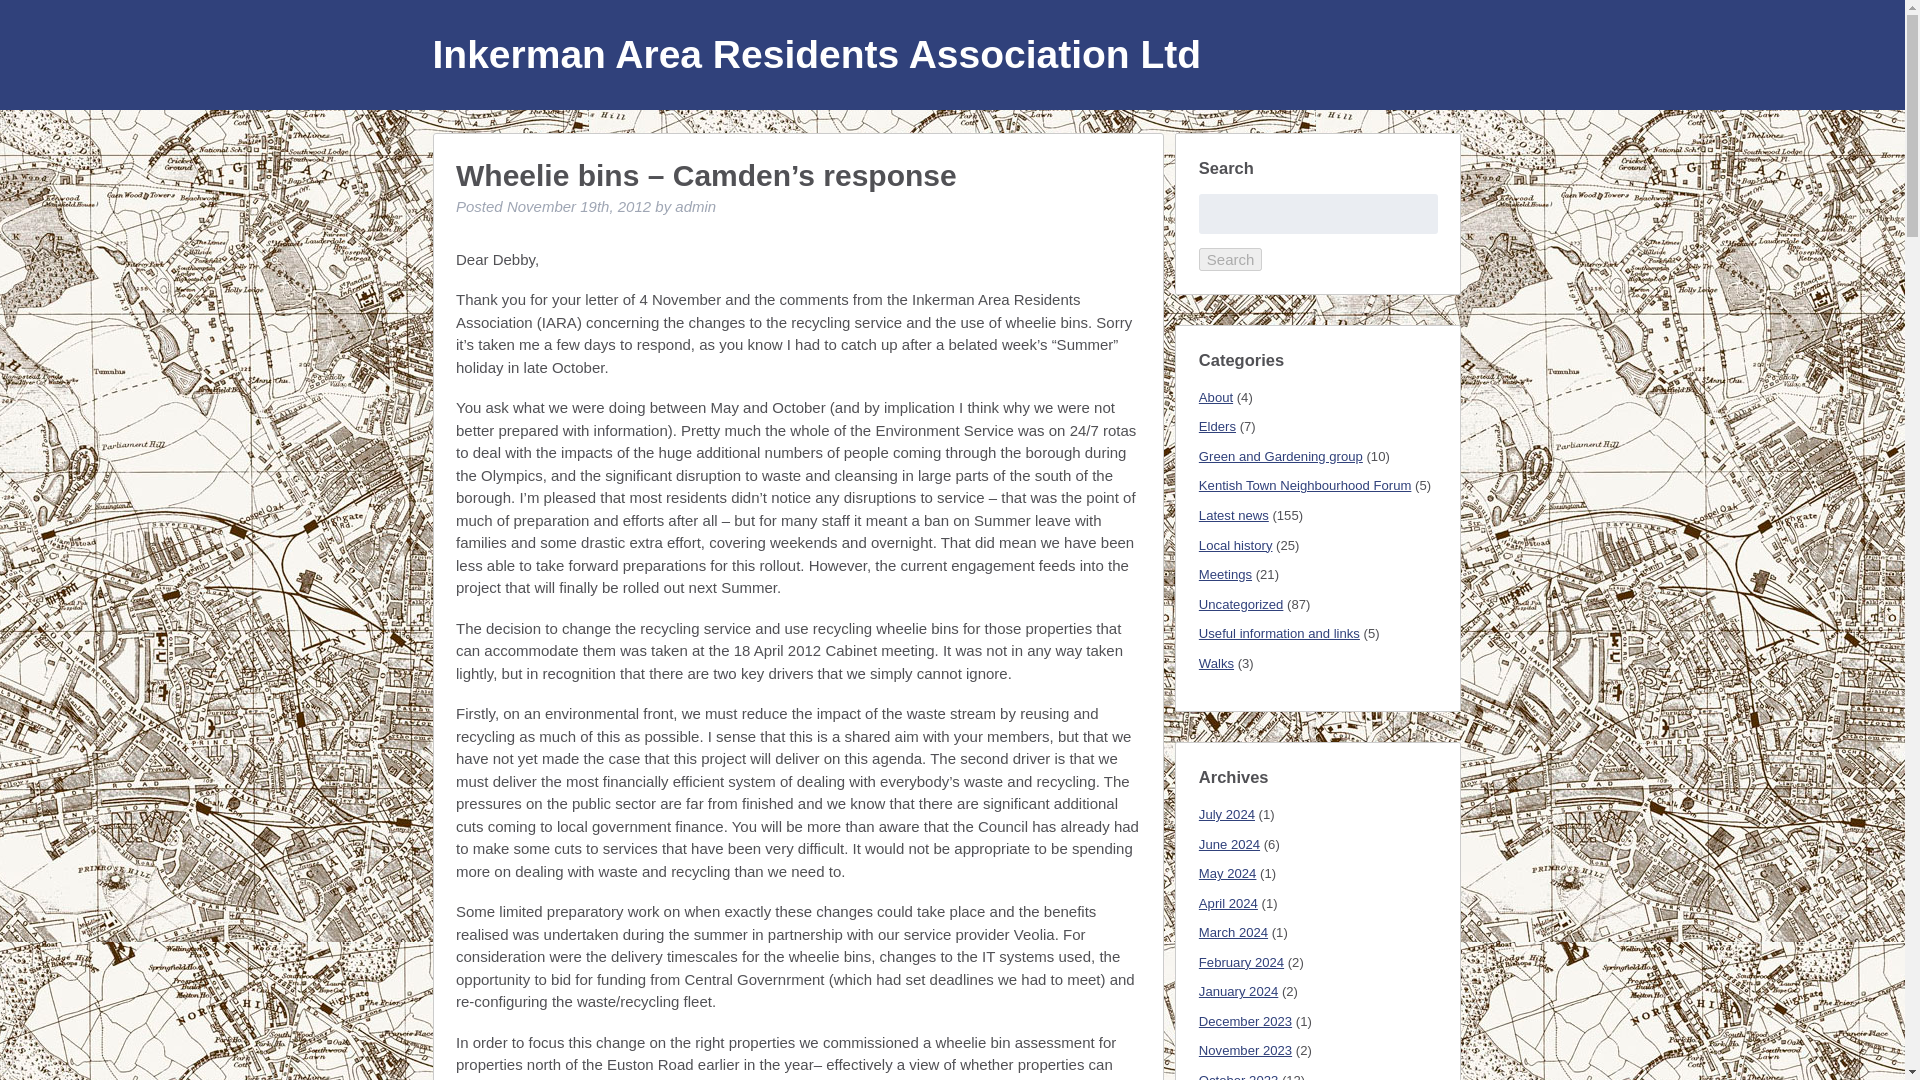 The image size is (1920, 1080). Describe the element at coordinates (1230, 260) in the screenshot. I see `Search` at that location.